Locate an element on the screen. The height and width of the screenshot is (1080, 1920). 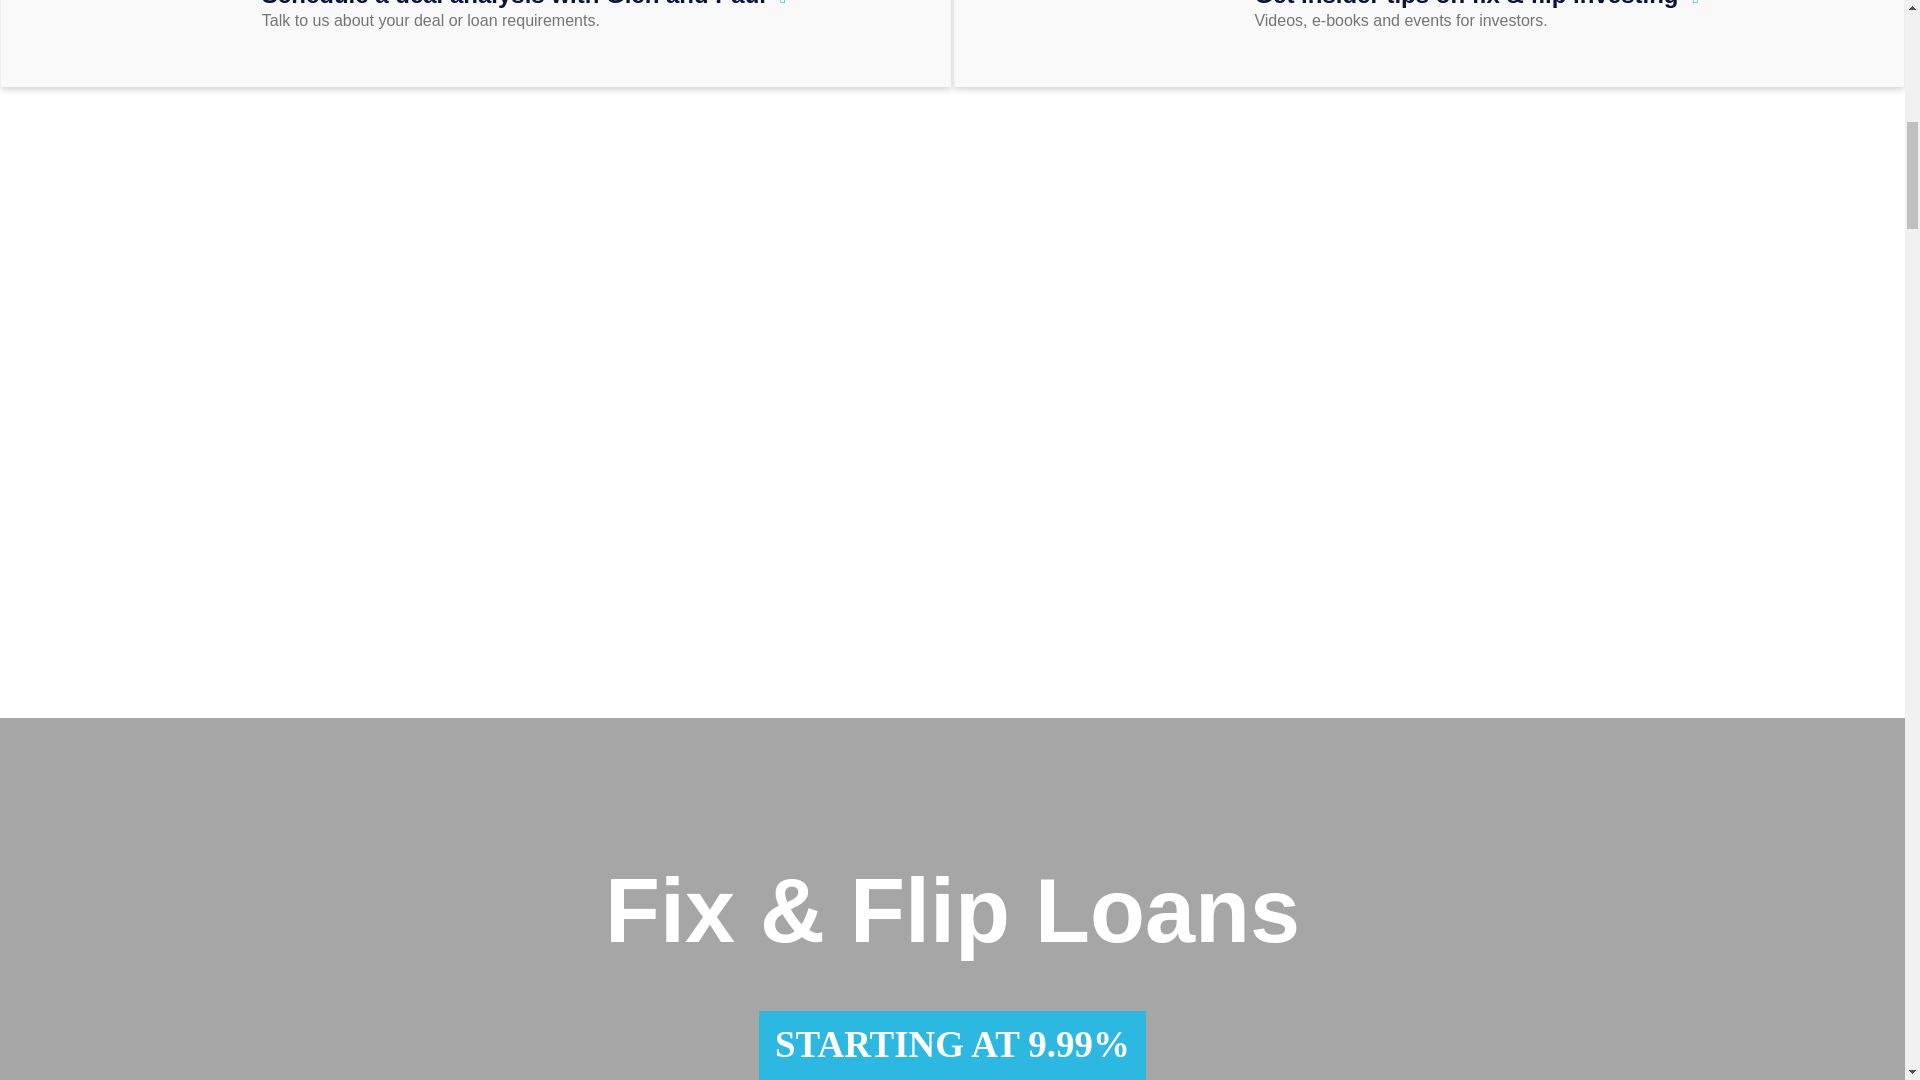
icon-phone-hexagon is located at coordinates (203, 24).